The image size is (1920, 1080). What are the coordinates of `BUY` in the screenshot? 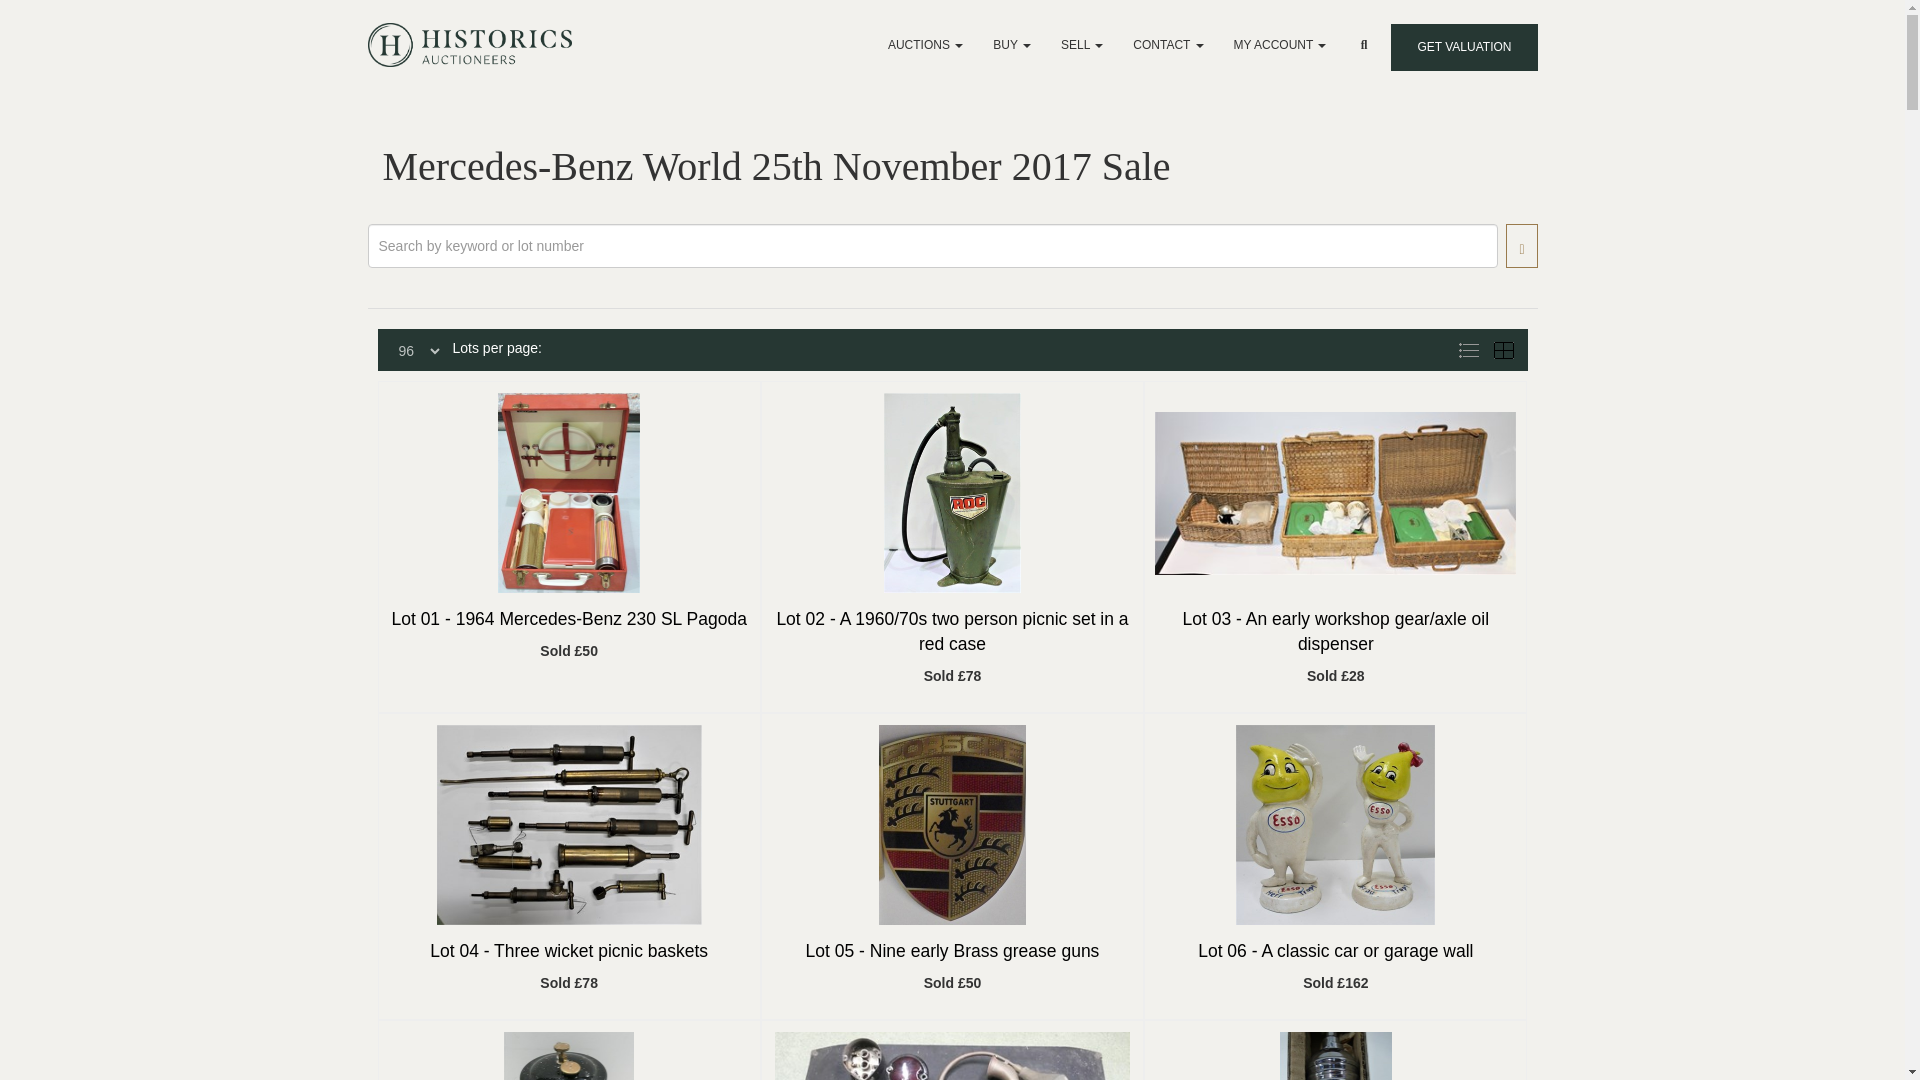 It's located at (1012, 44).